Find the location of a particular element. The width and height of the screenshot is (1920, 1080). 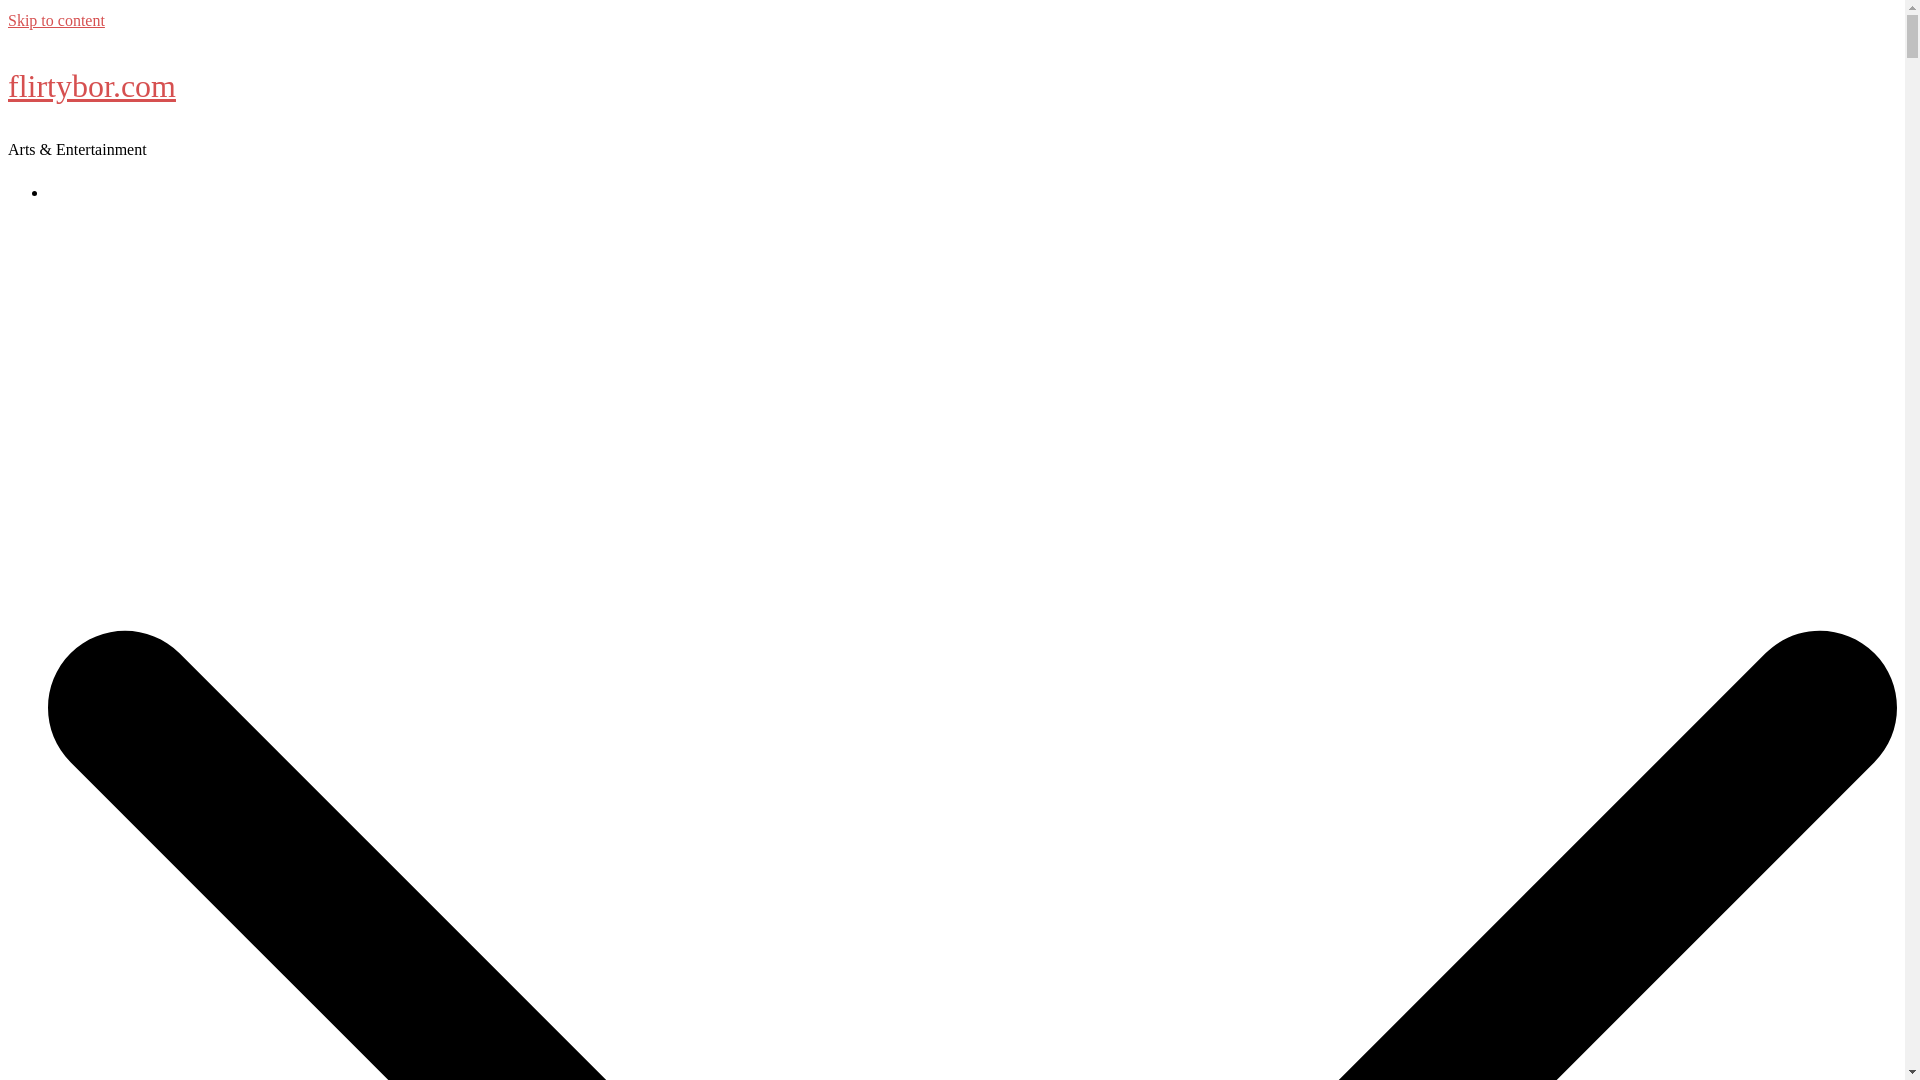

flirtybor.com is located at coordinates (92, 86).